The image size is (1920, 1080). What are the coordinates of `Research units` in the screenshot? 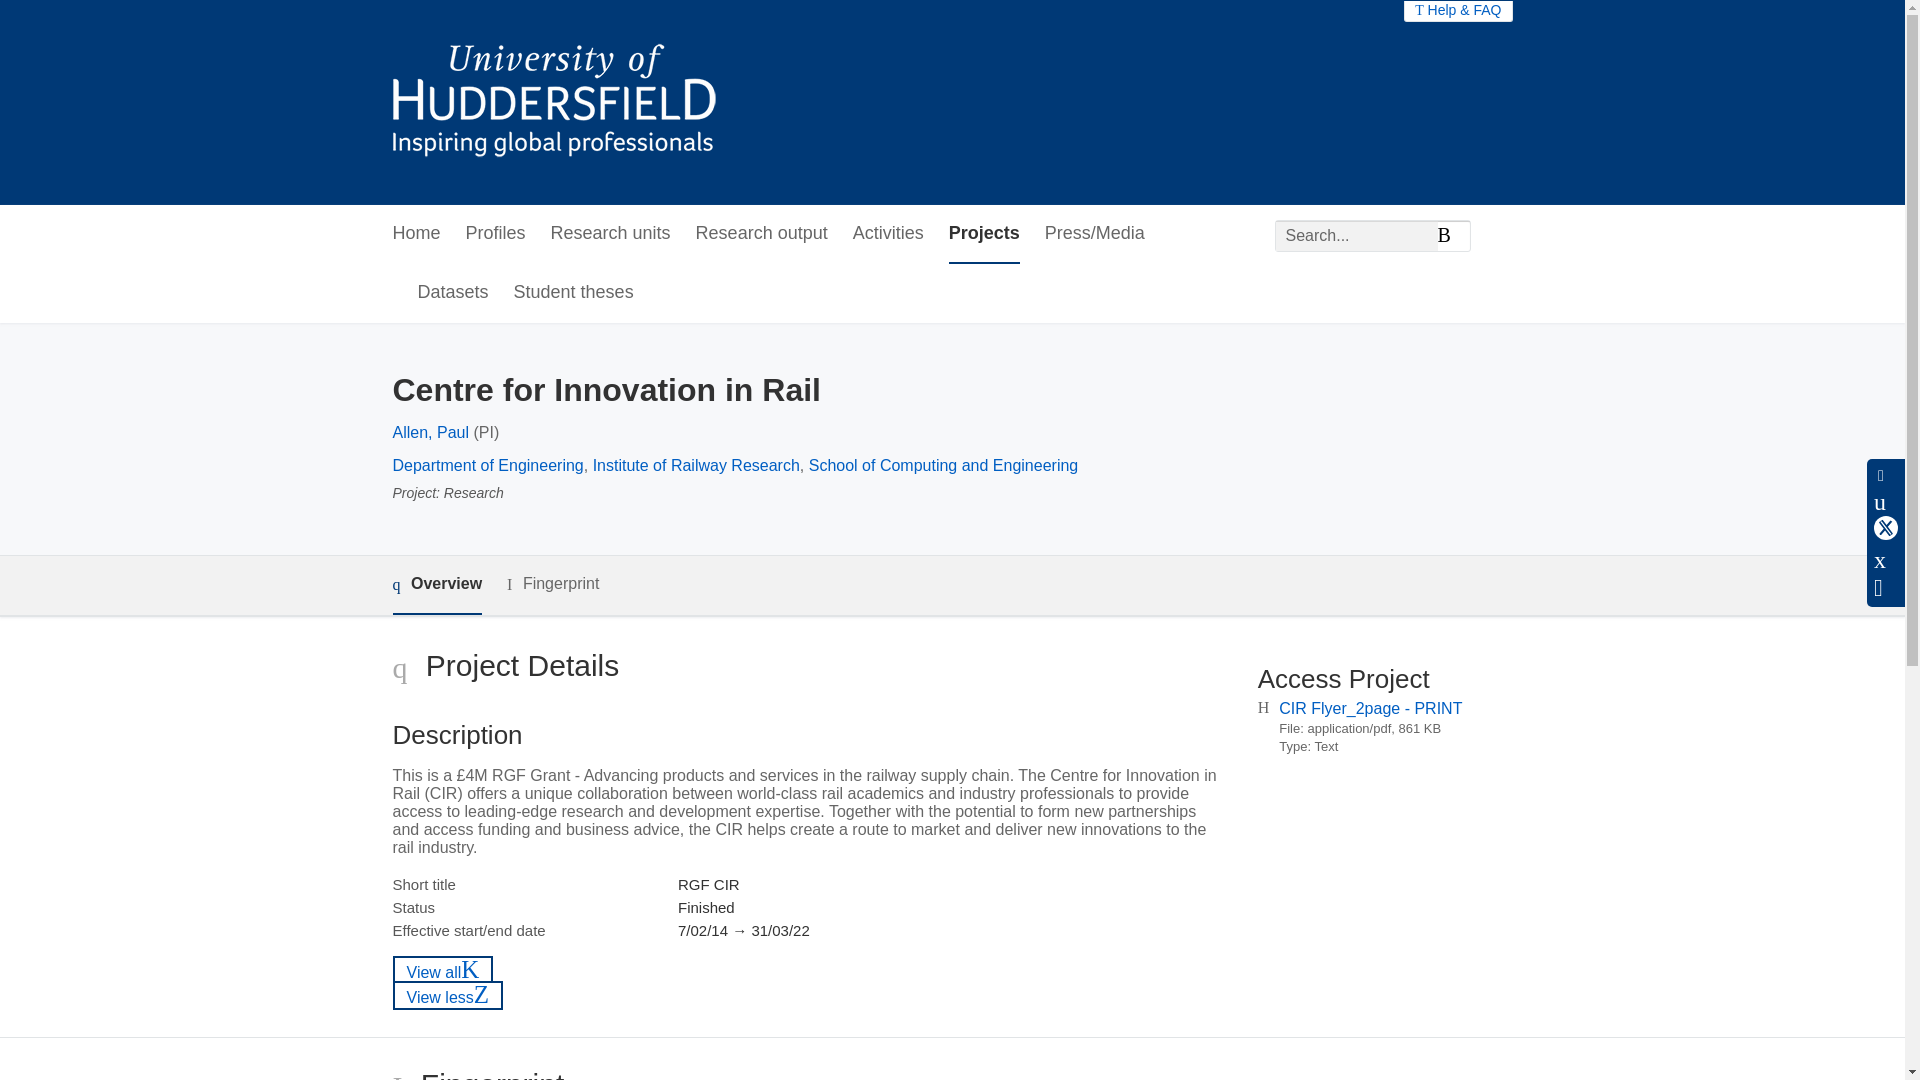 It's located at (610, 234).